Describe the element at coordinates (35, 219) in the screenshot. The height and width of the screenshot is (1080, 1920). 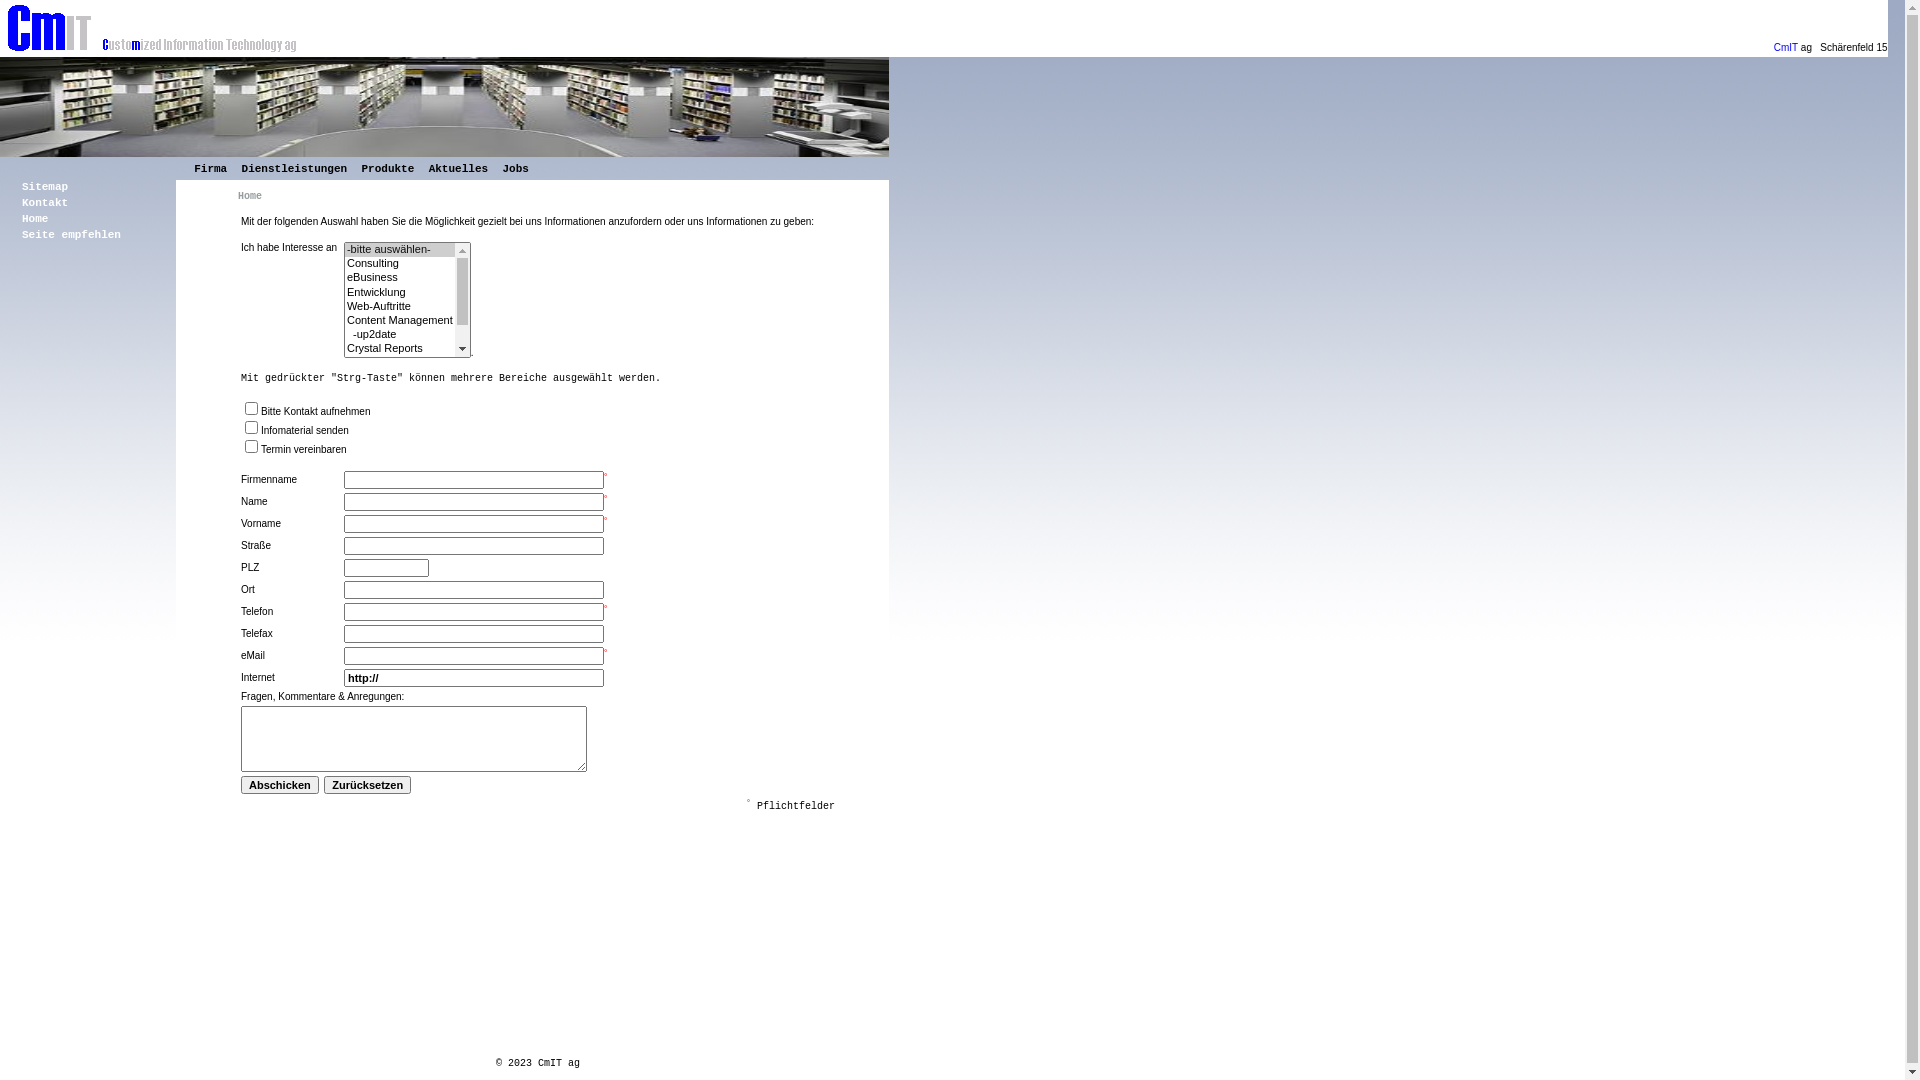
I see `Home` at that location.